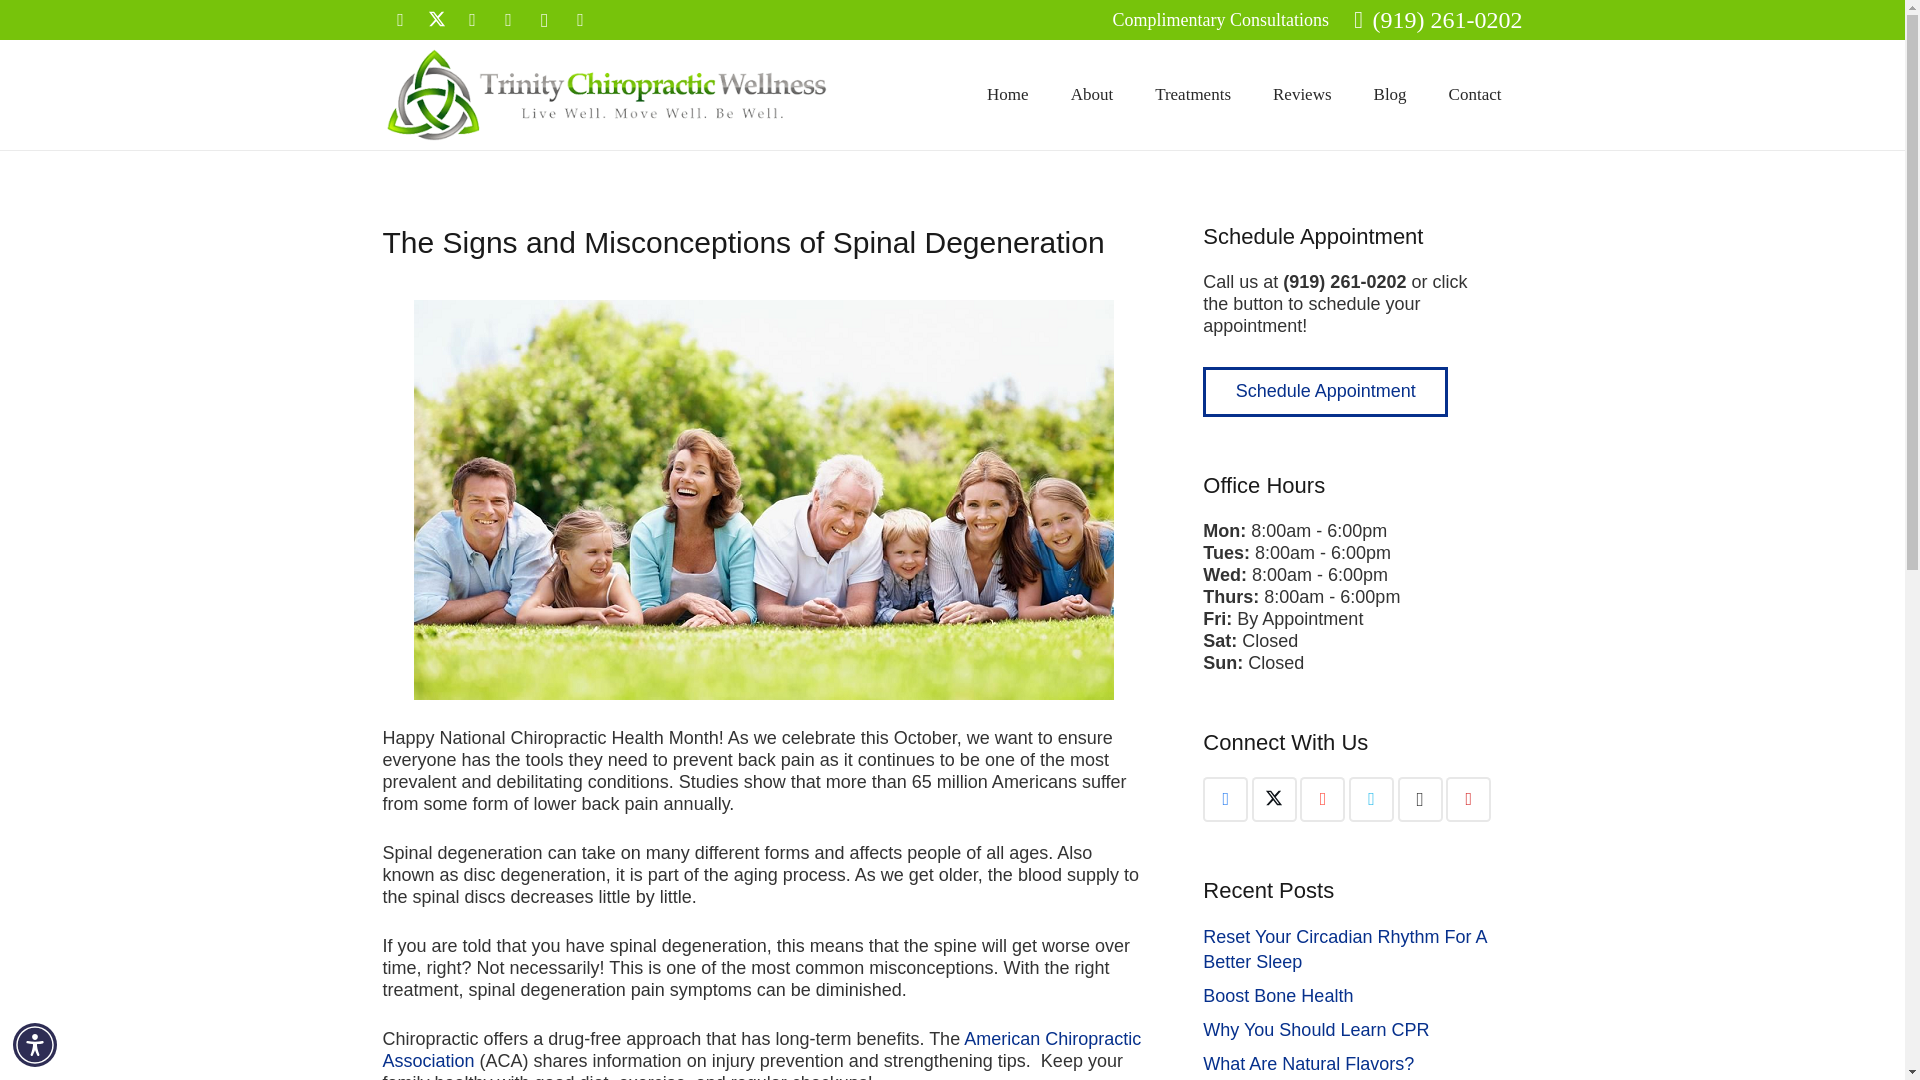 The image size is (1920, 1080). What do you see at coordinates (1226, 798) in the screenshot?
I see `Facebook` at bounding box center [1226, 798].